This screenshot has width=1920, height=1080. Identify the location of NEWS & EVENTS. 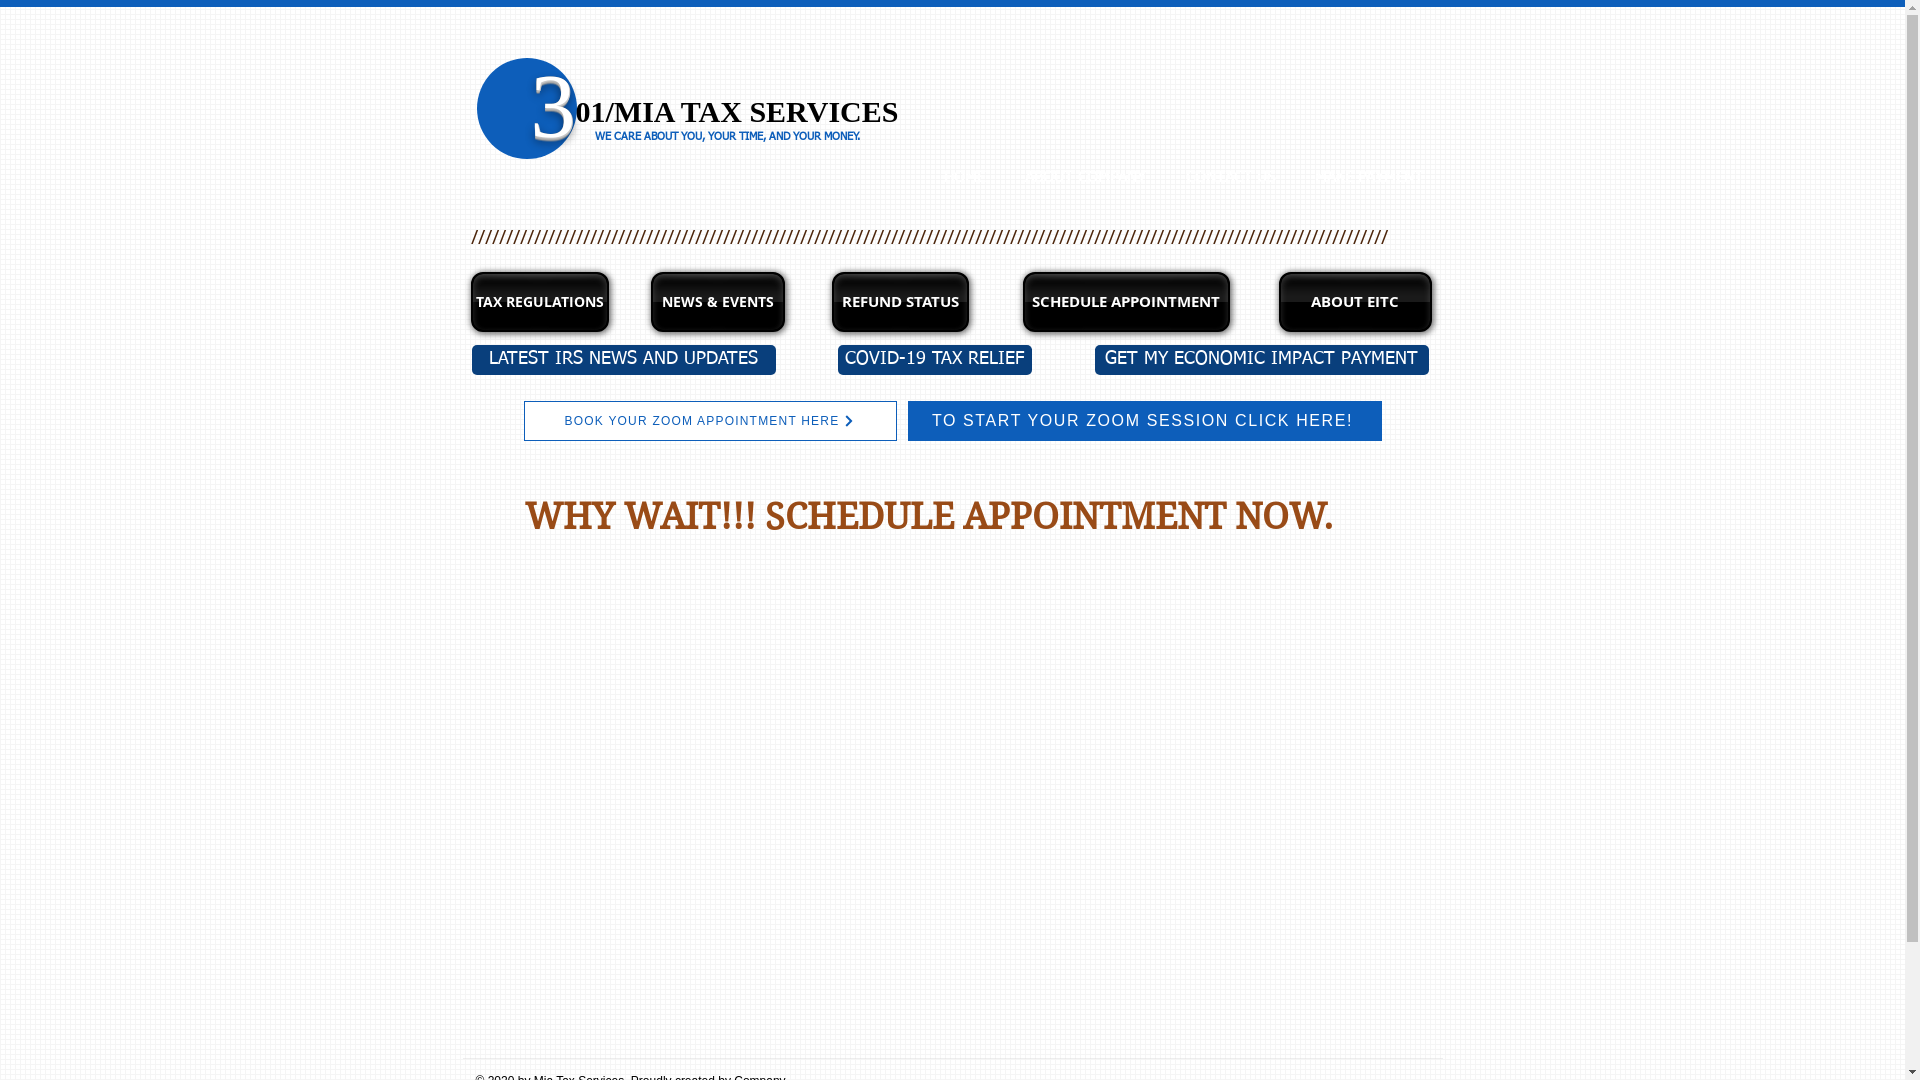
(717, 302).